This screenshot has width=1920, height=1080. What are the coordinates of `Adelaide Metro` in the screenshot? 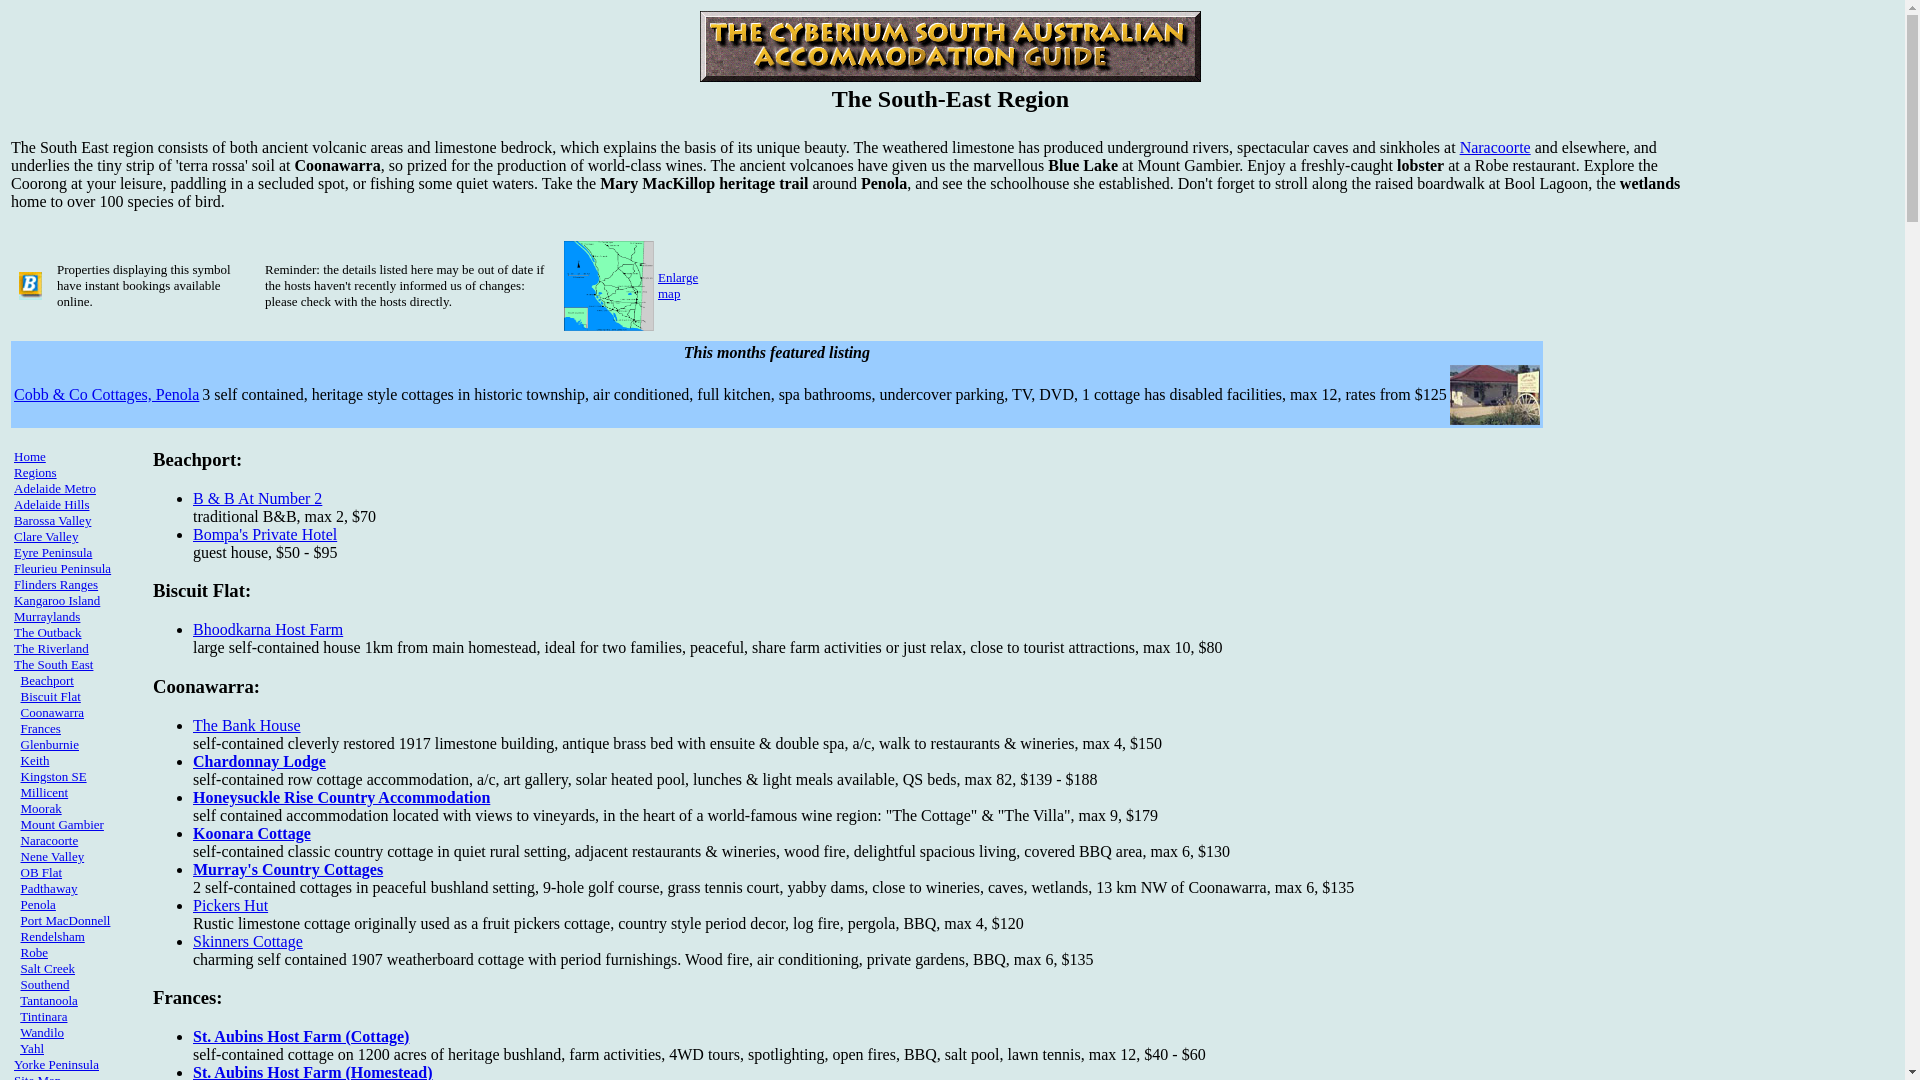 It's located at (55, 488).